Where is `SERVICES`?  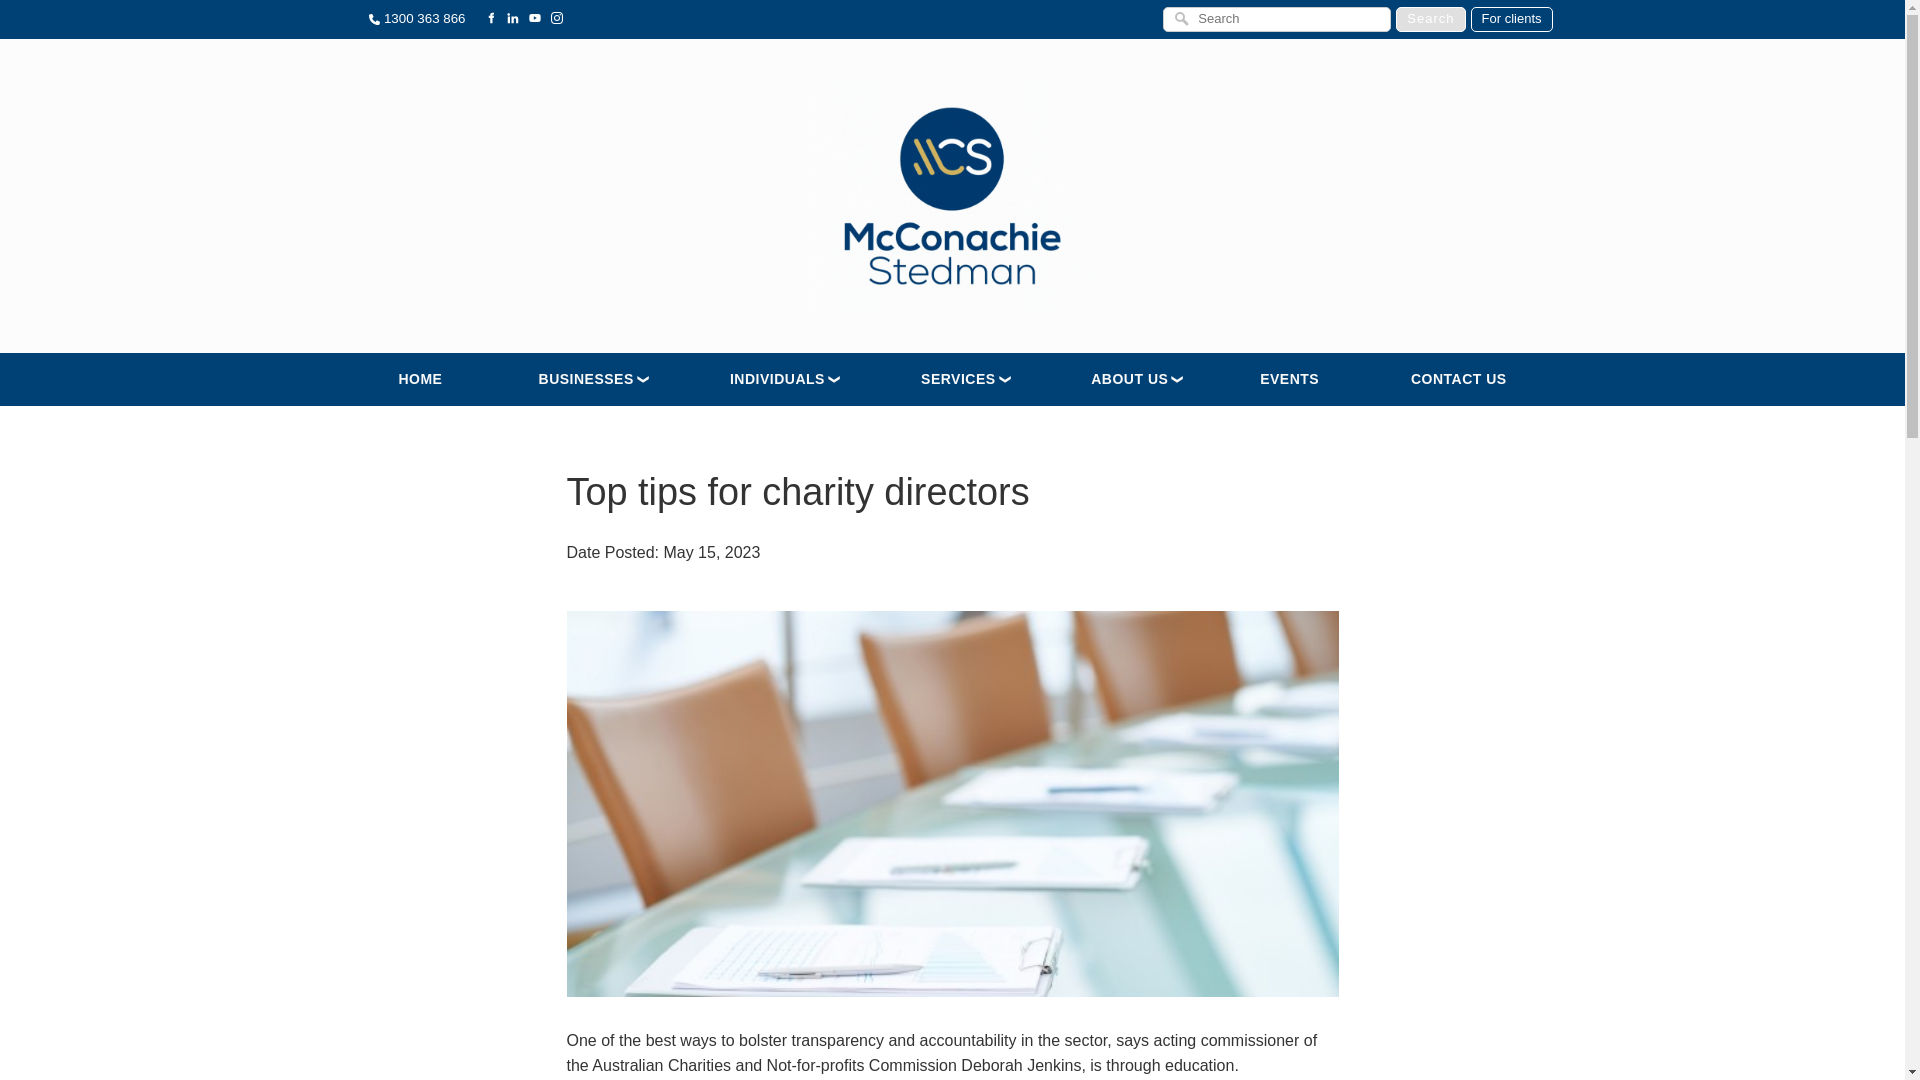 SERVICES is located at coordinates (956, 380).